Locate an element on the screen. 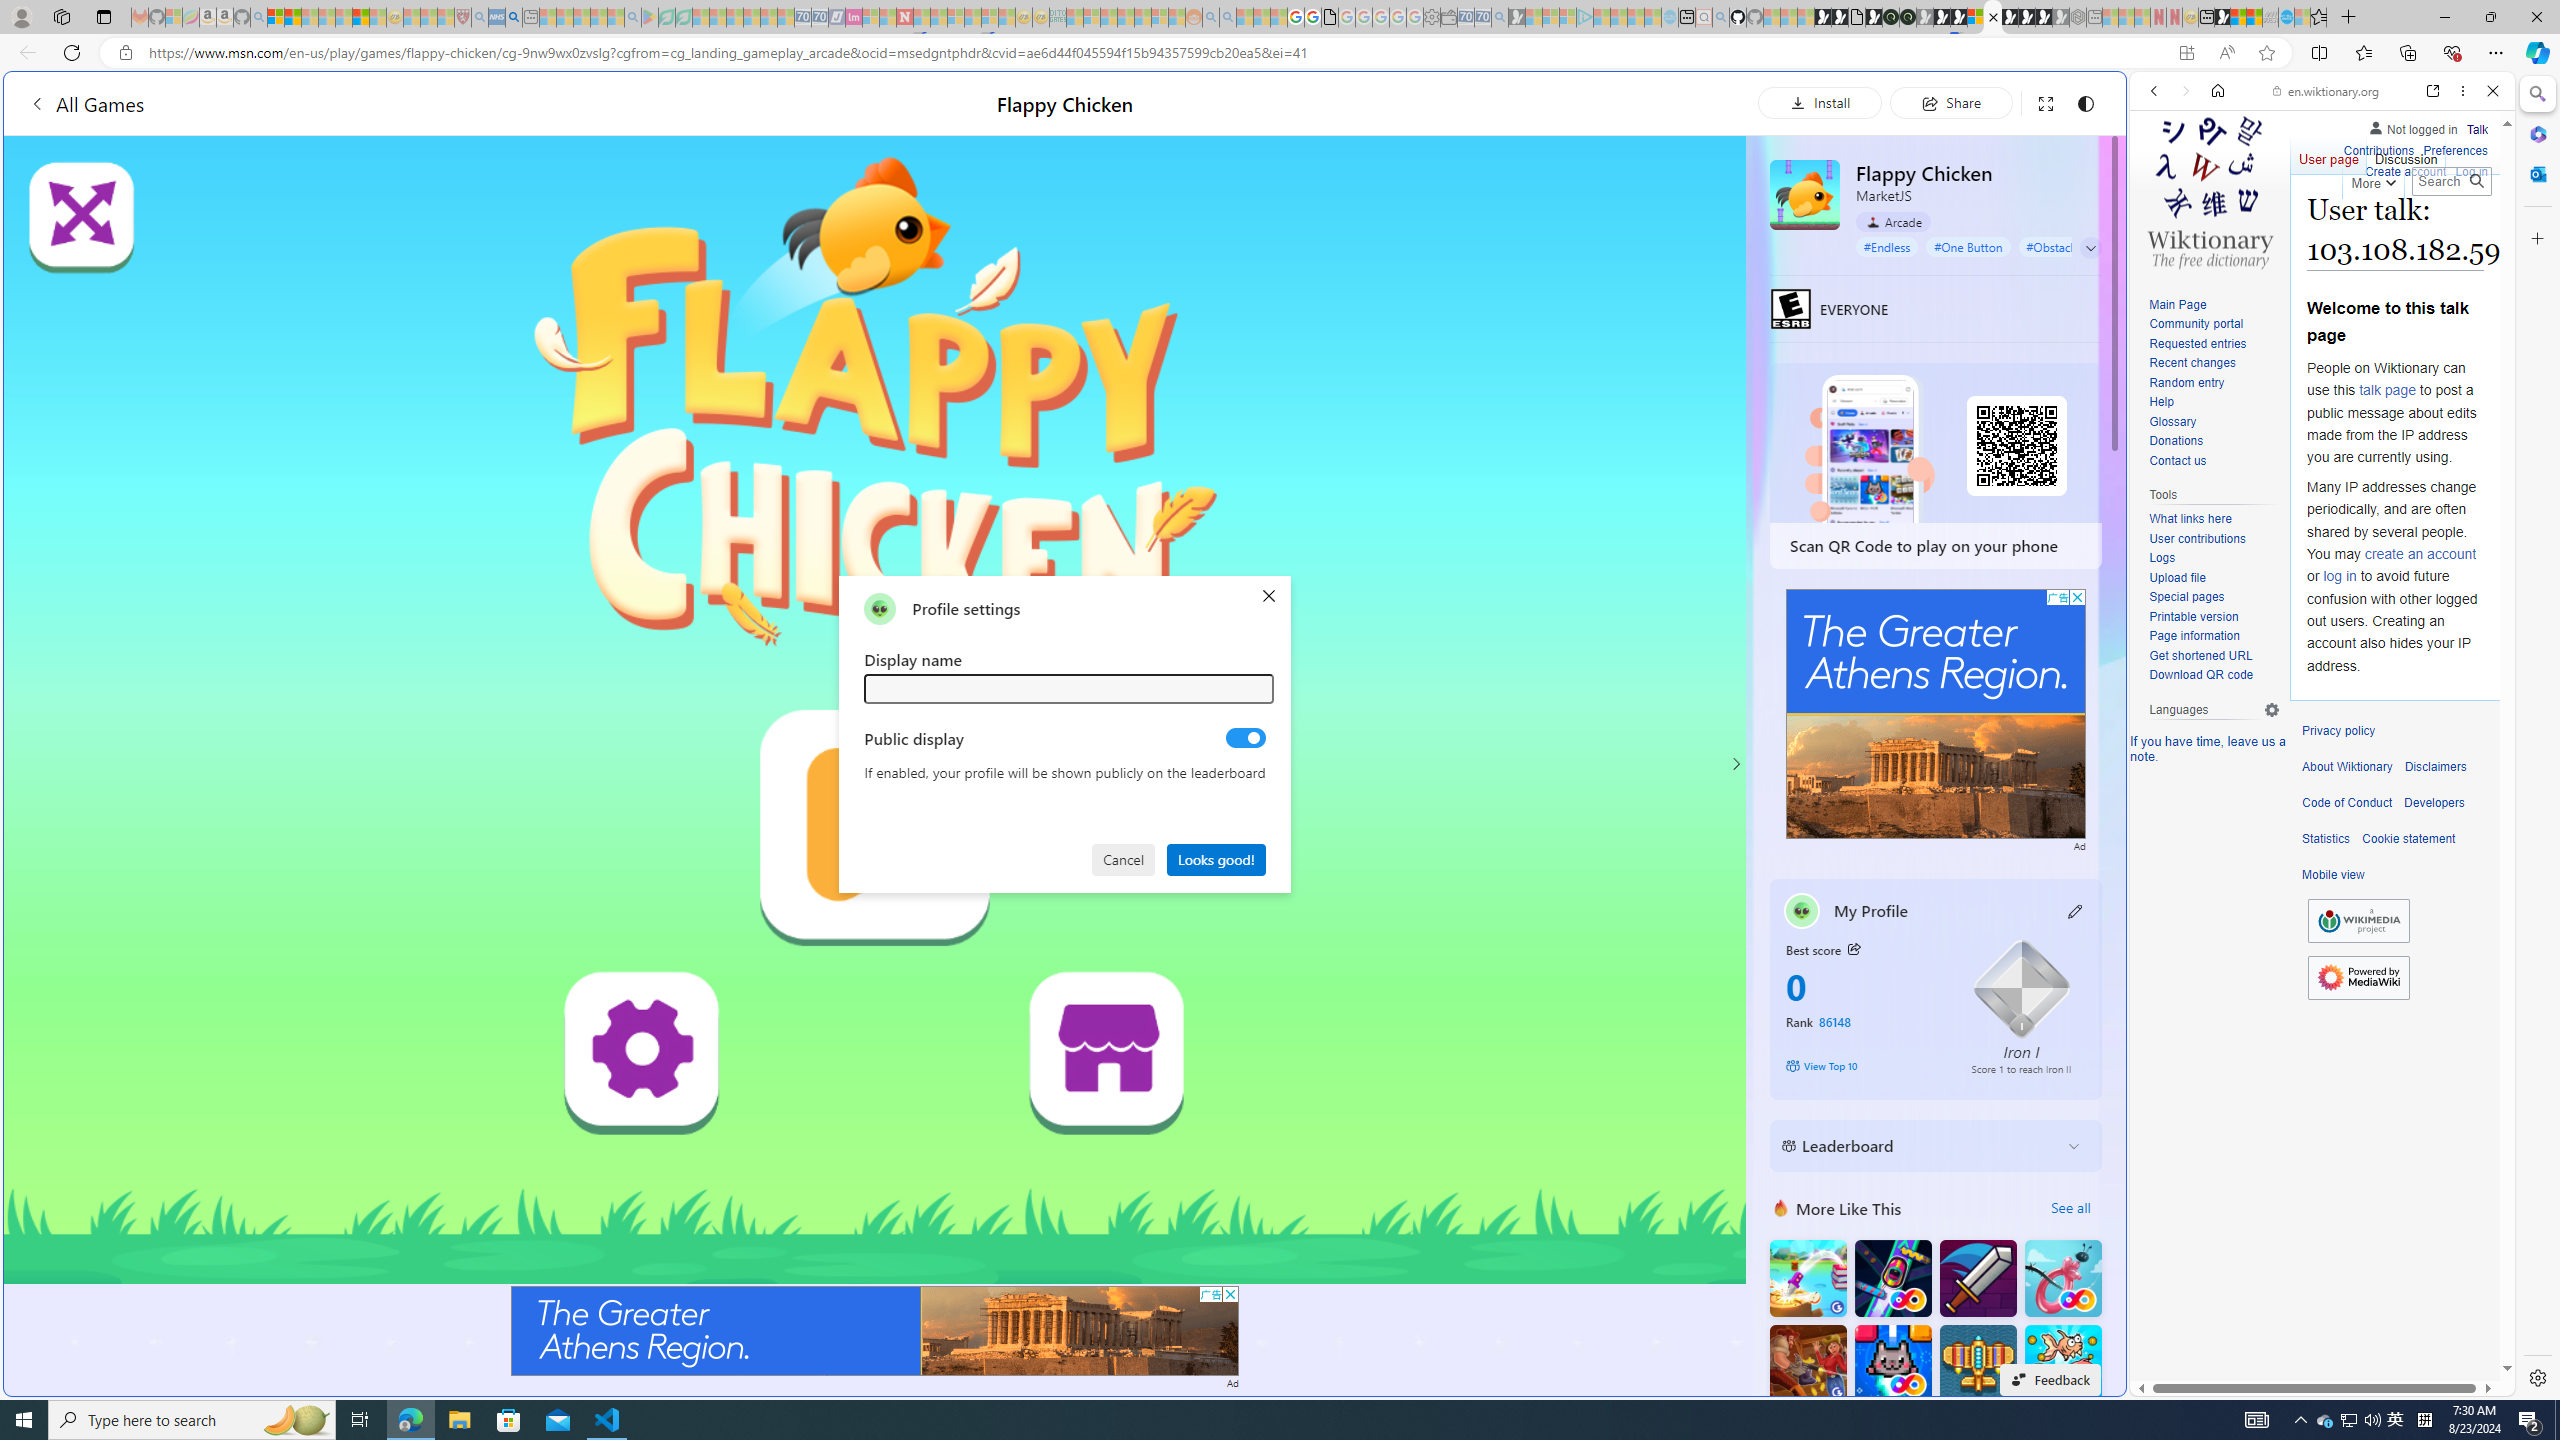 The width and height of the screenshot is (2560, 1440). Powered by MediaWiki is located at coordinates (2358, 978).